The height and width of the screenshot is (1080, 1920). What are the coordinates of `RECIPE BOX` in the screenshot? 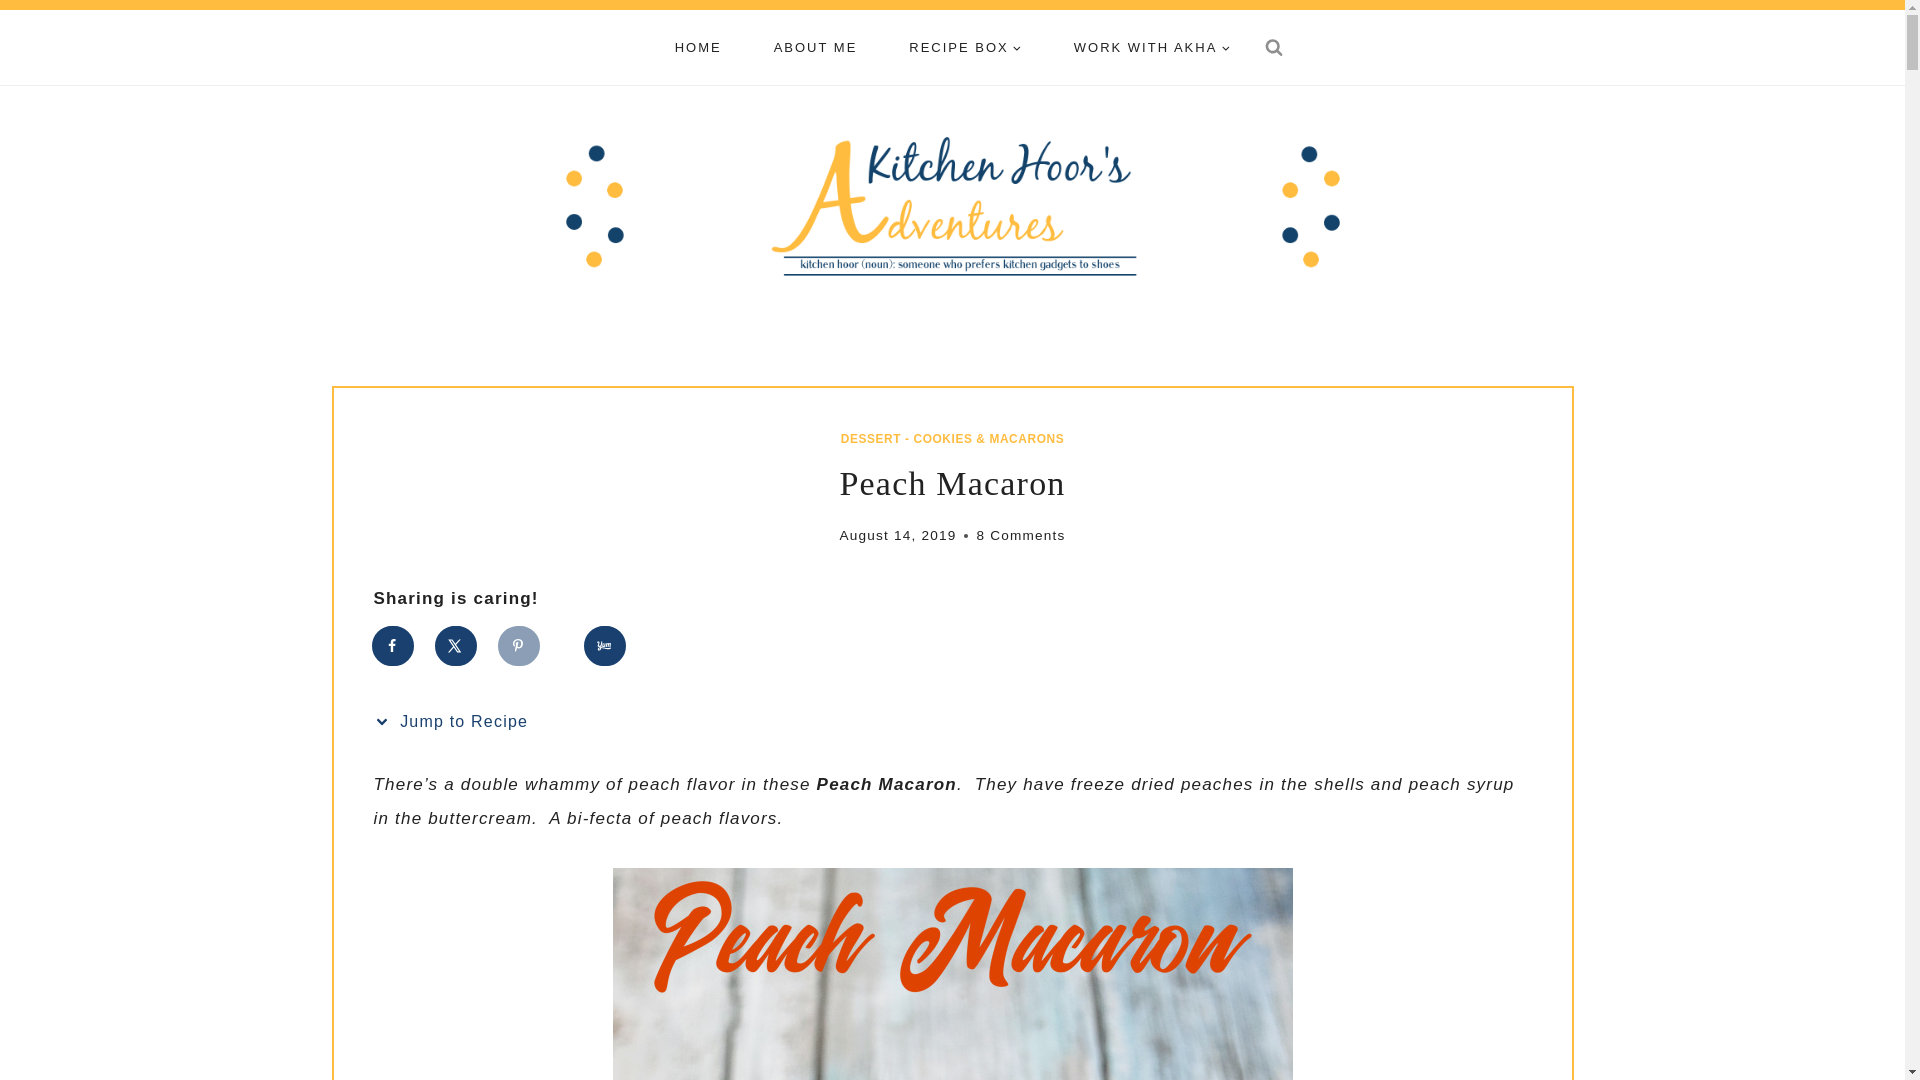 It's located at (964, 47).